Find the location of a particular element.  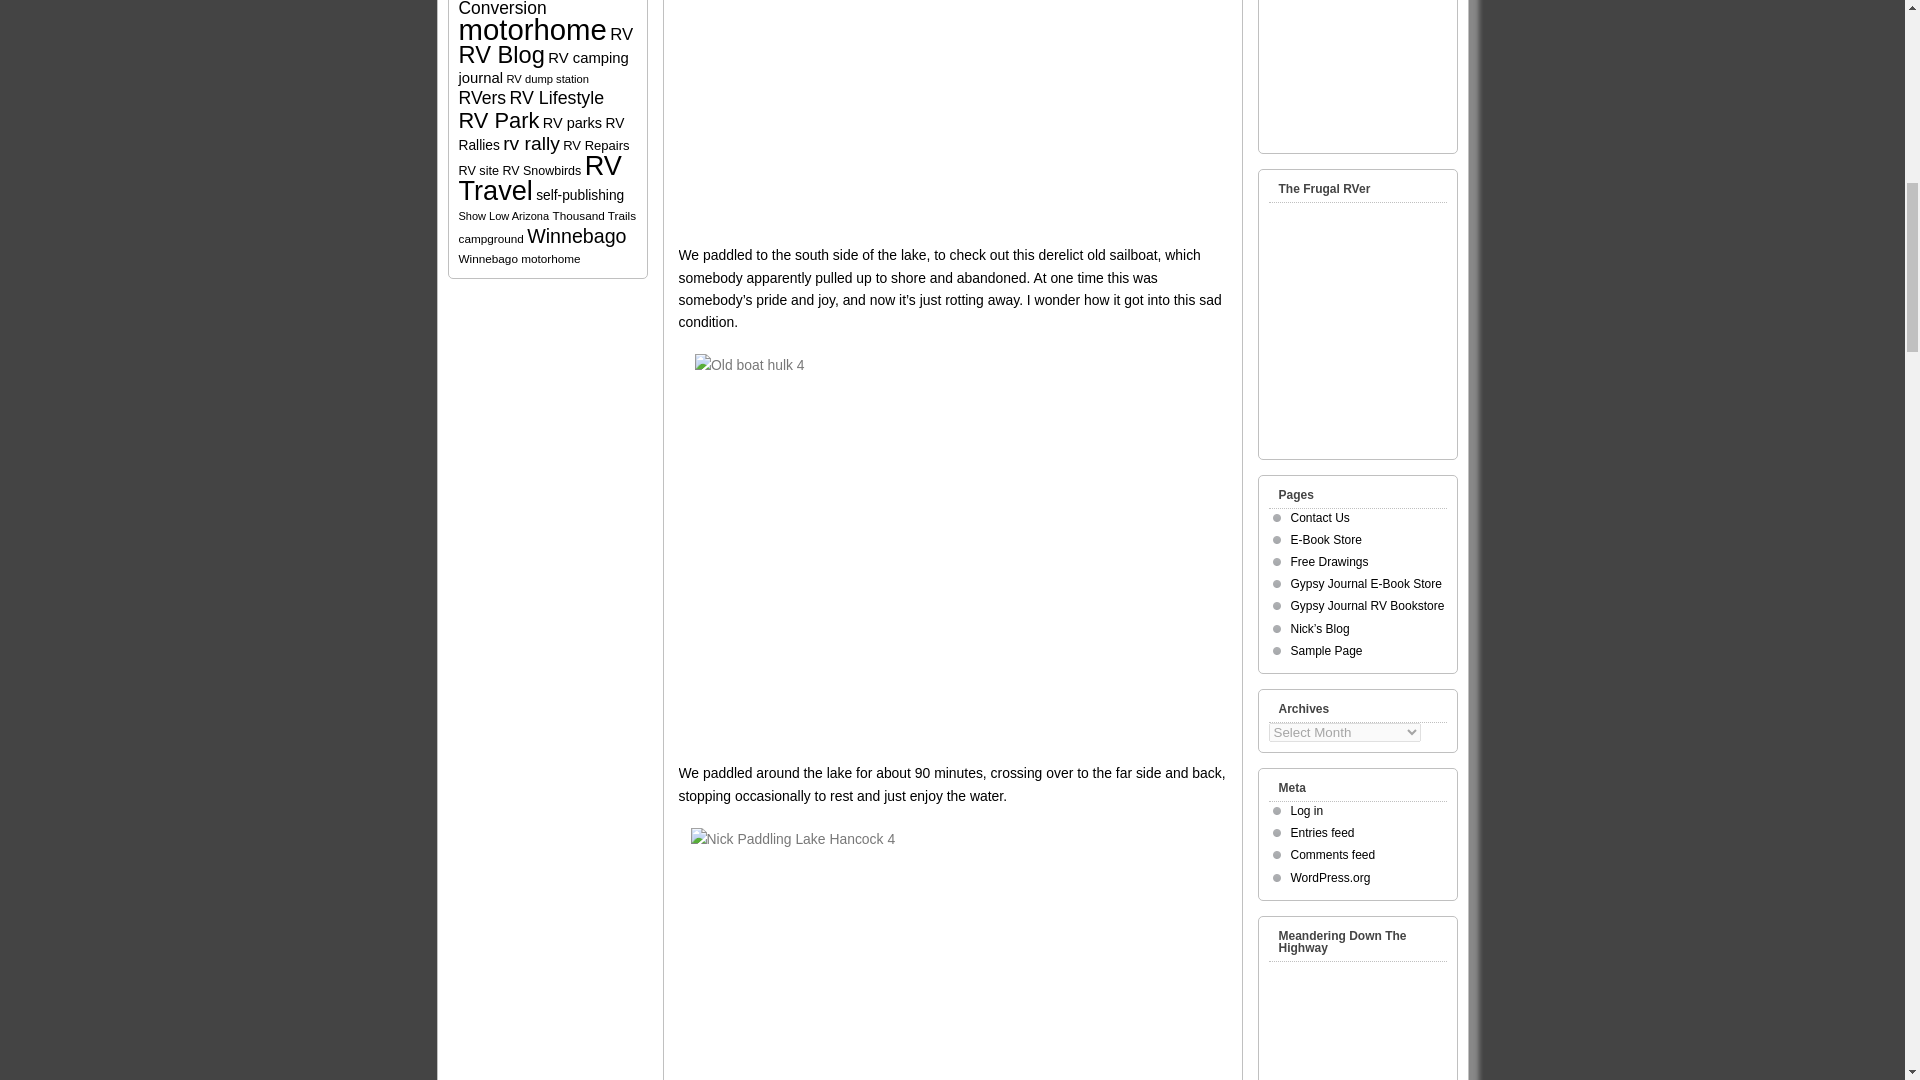

Nick head on 2 is located at coordinates (952, 112).